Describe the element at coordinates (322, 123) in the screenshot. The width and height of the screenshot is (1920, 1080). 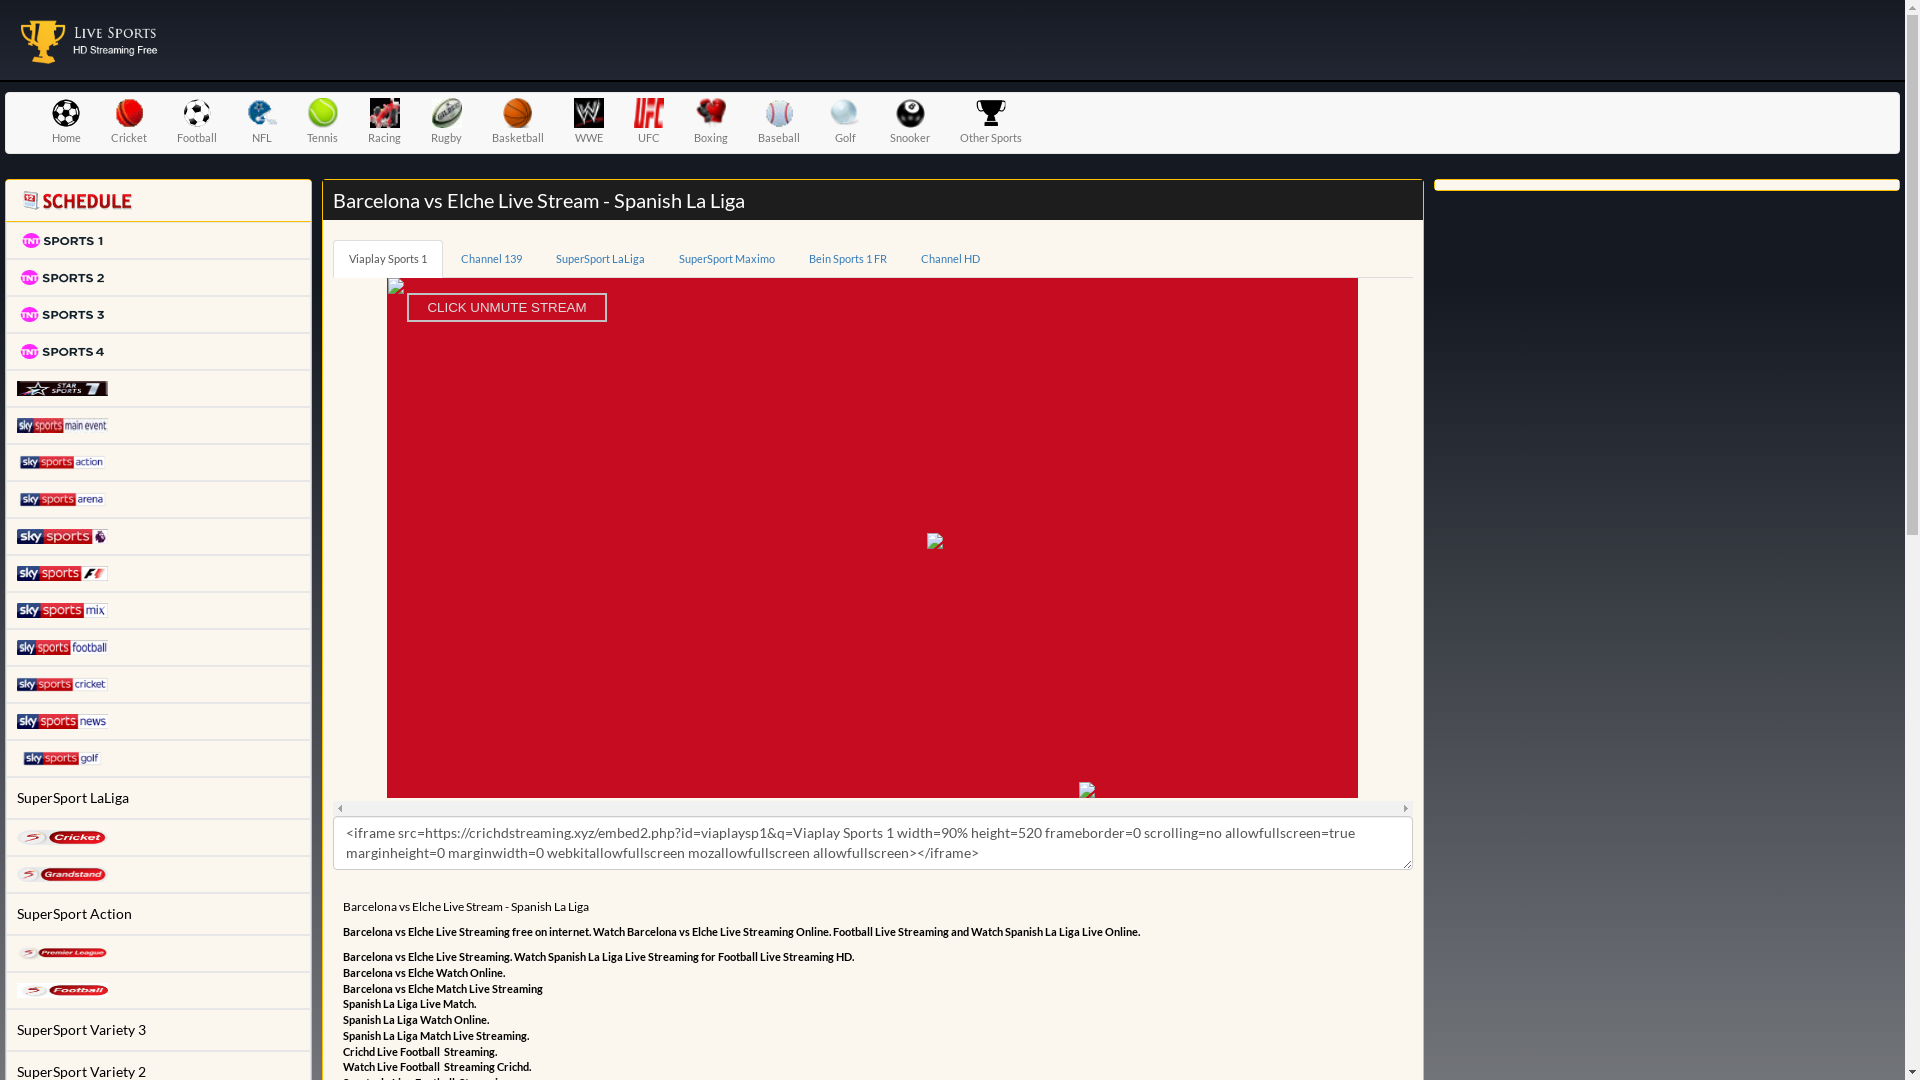
I see `Tennis` at that location.